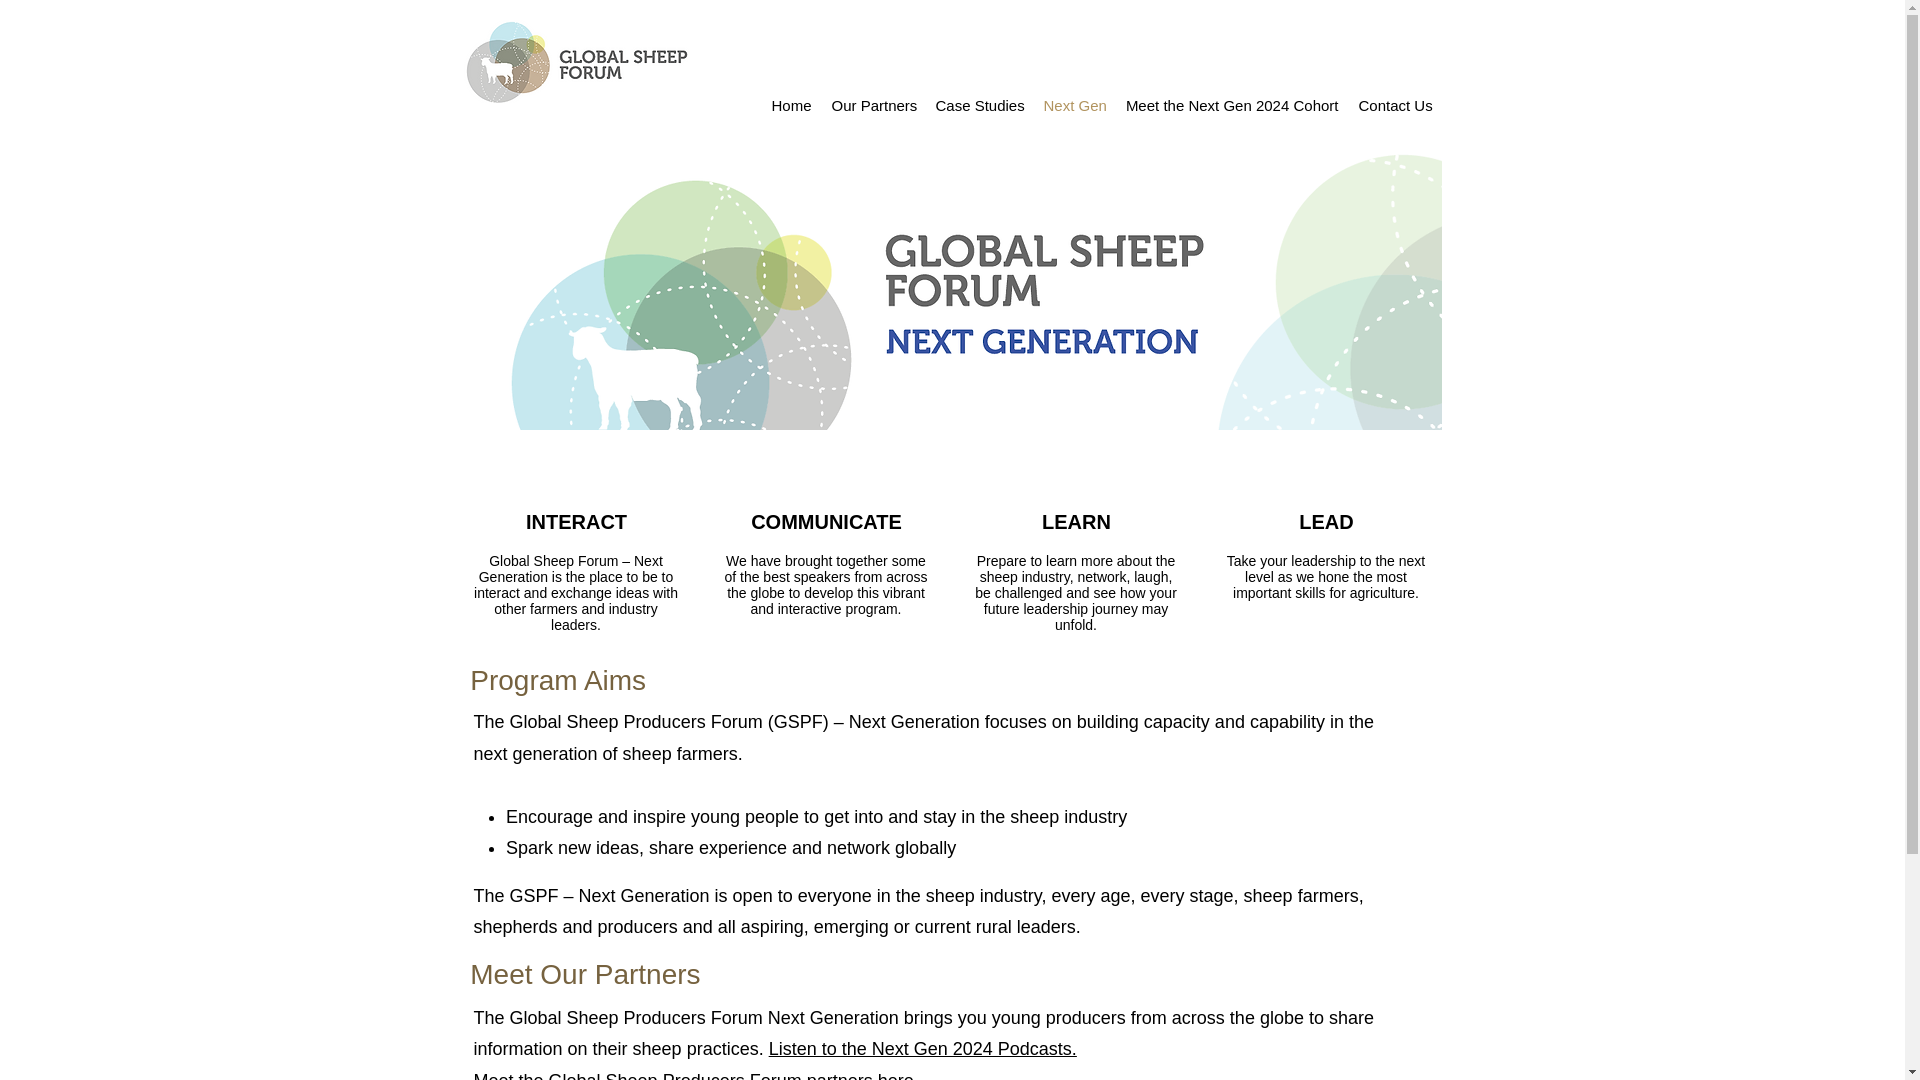  What do you see at coordinates (1074, 106) in the screenshot?
I see `Next Gen` at bounding box center [1074, 106].